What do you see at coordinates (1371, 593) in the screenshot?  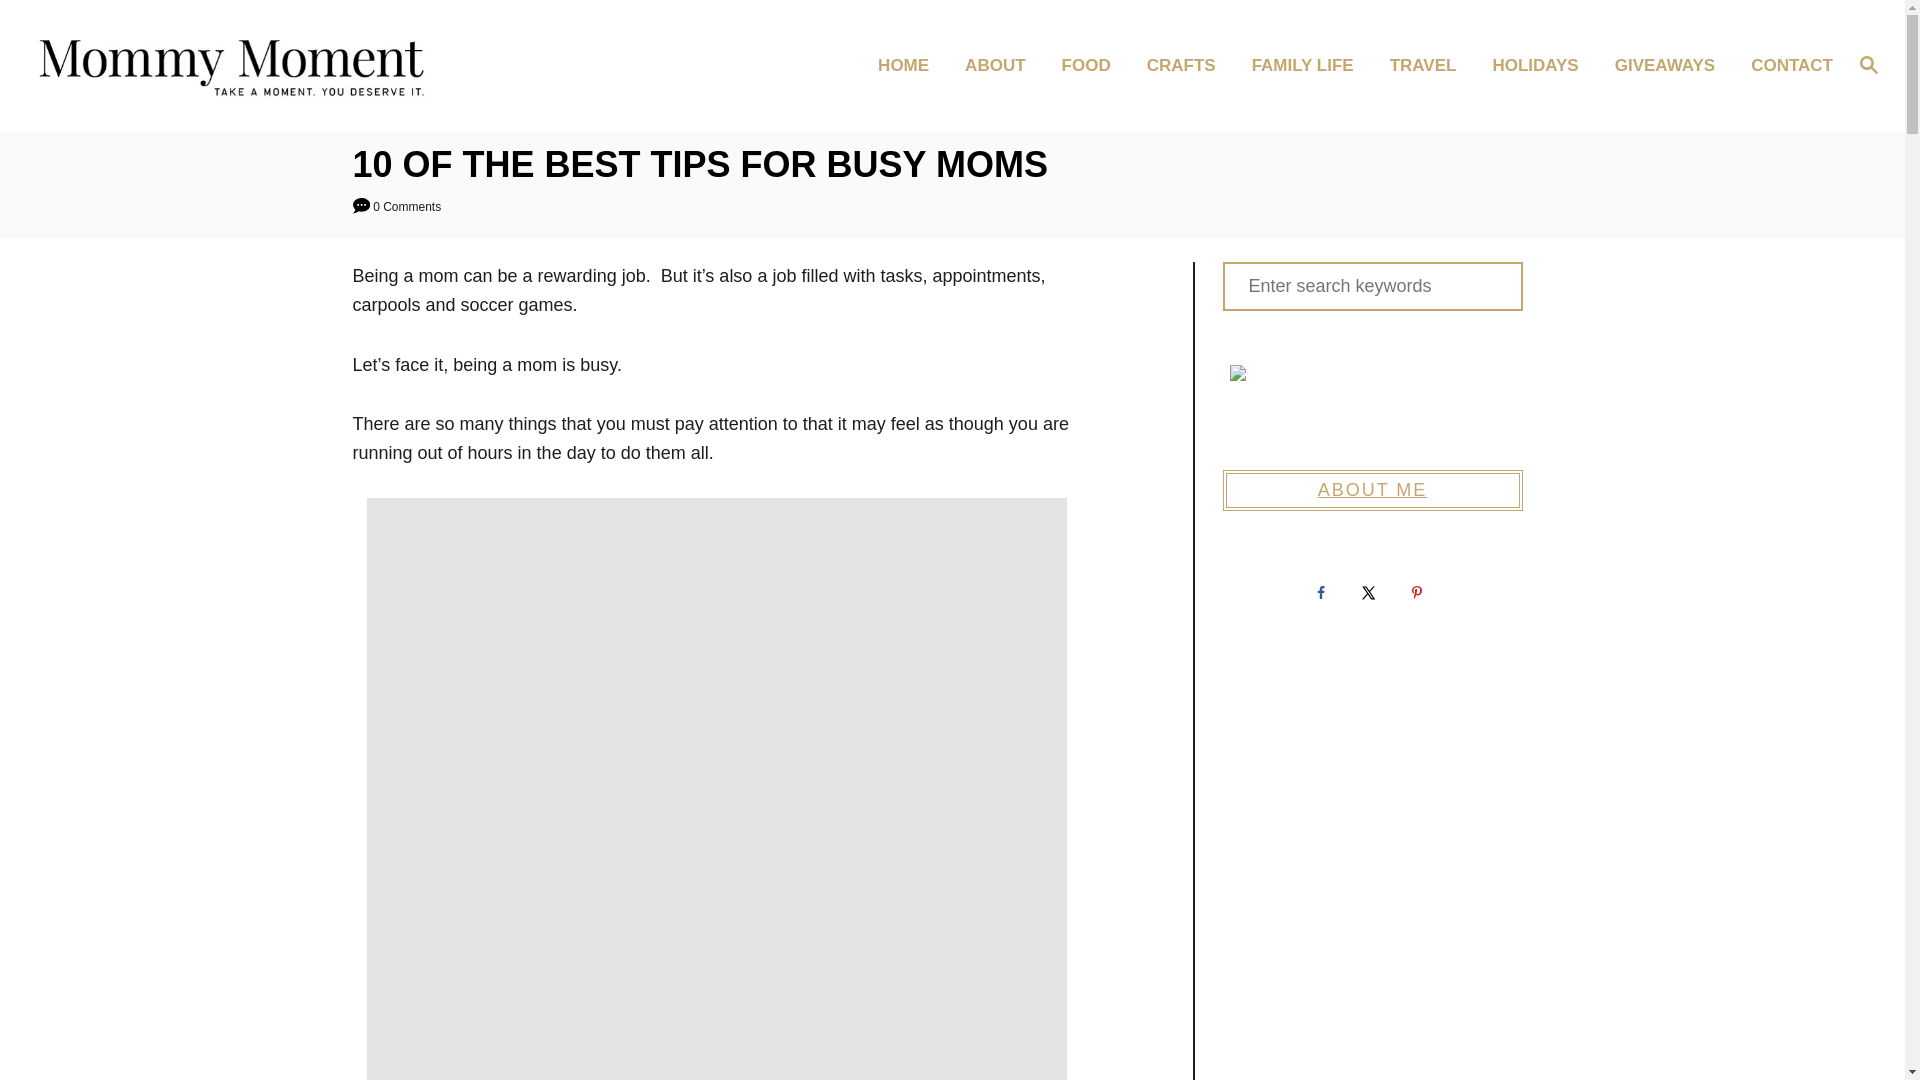 I see `Follow on X` at bounding box center [1371, 593].